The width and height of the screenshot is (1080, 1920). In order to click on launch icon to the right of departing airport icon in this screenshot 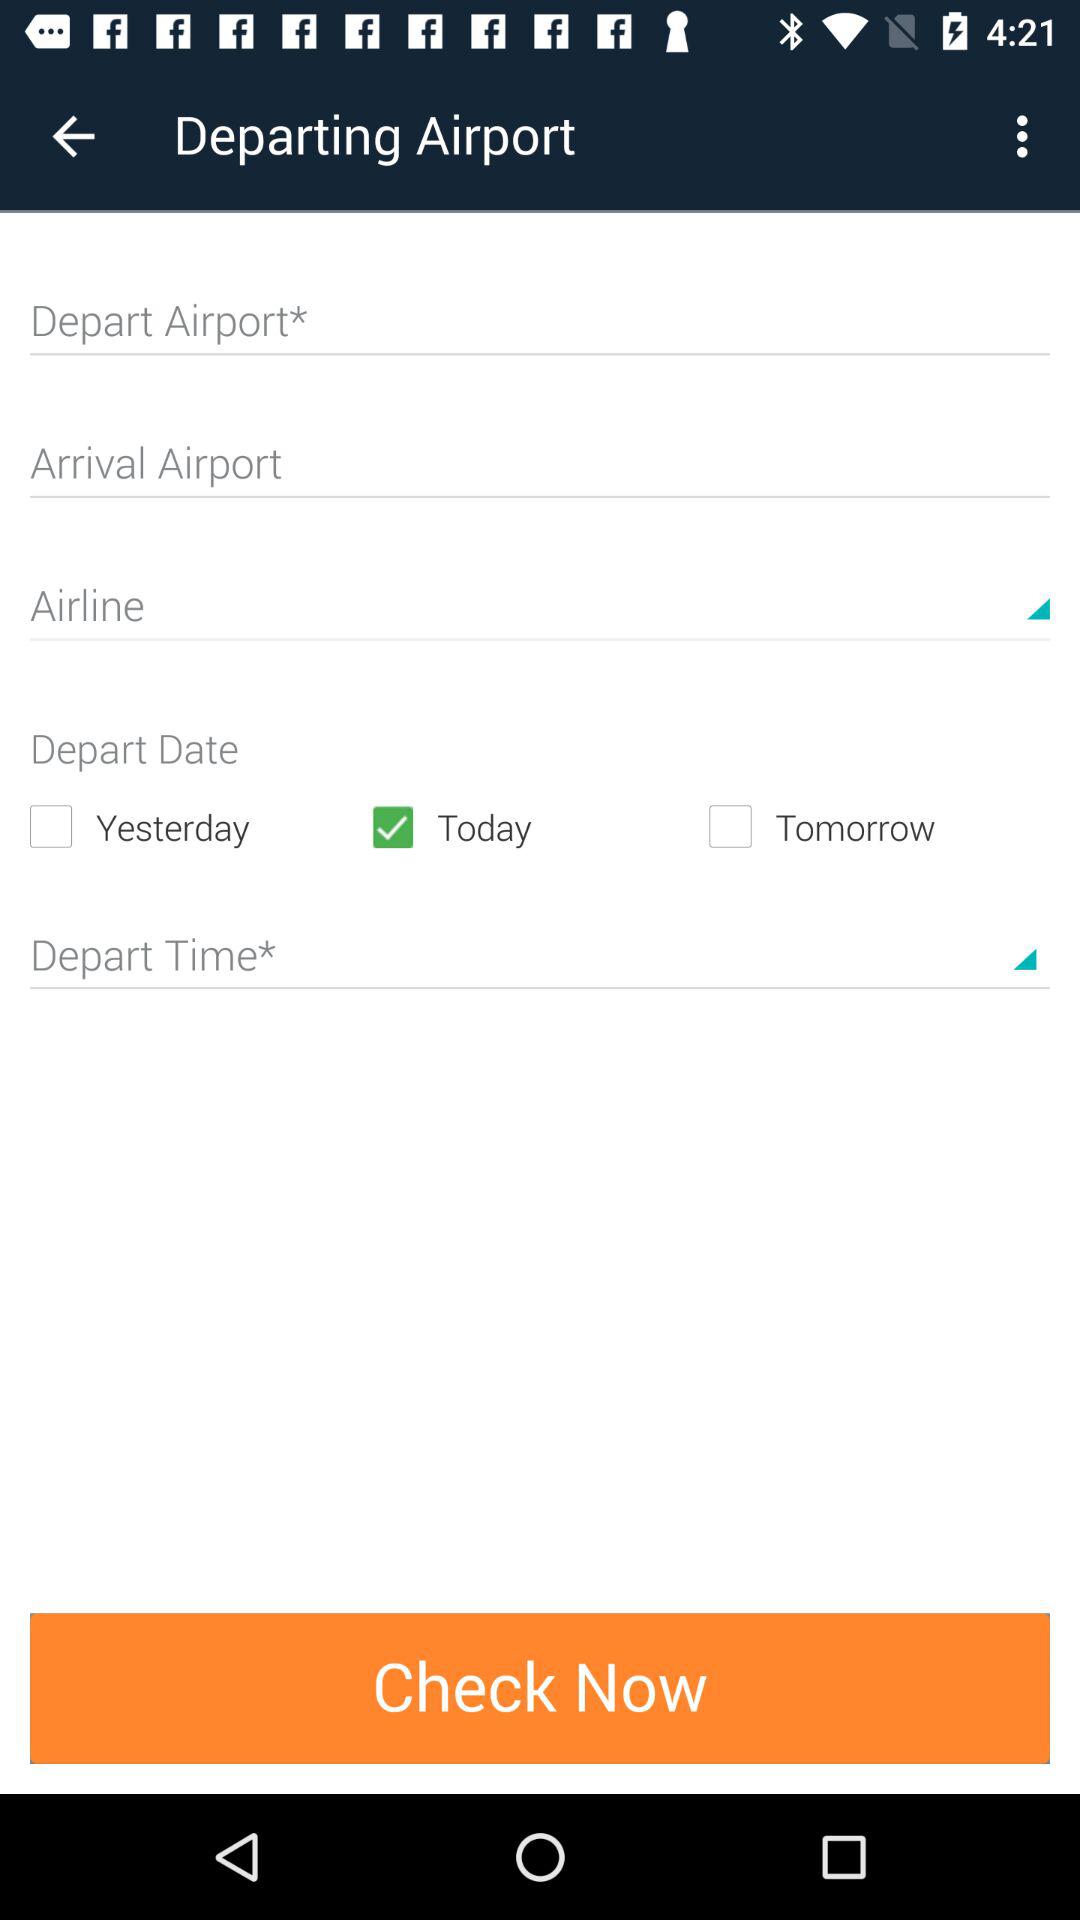, I will do `click(1028, 136)`.